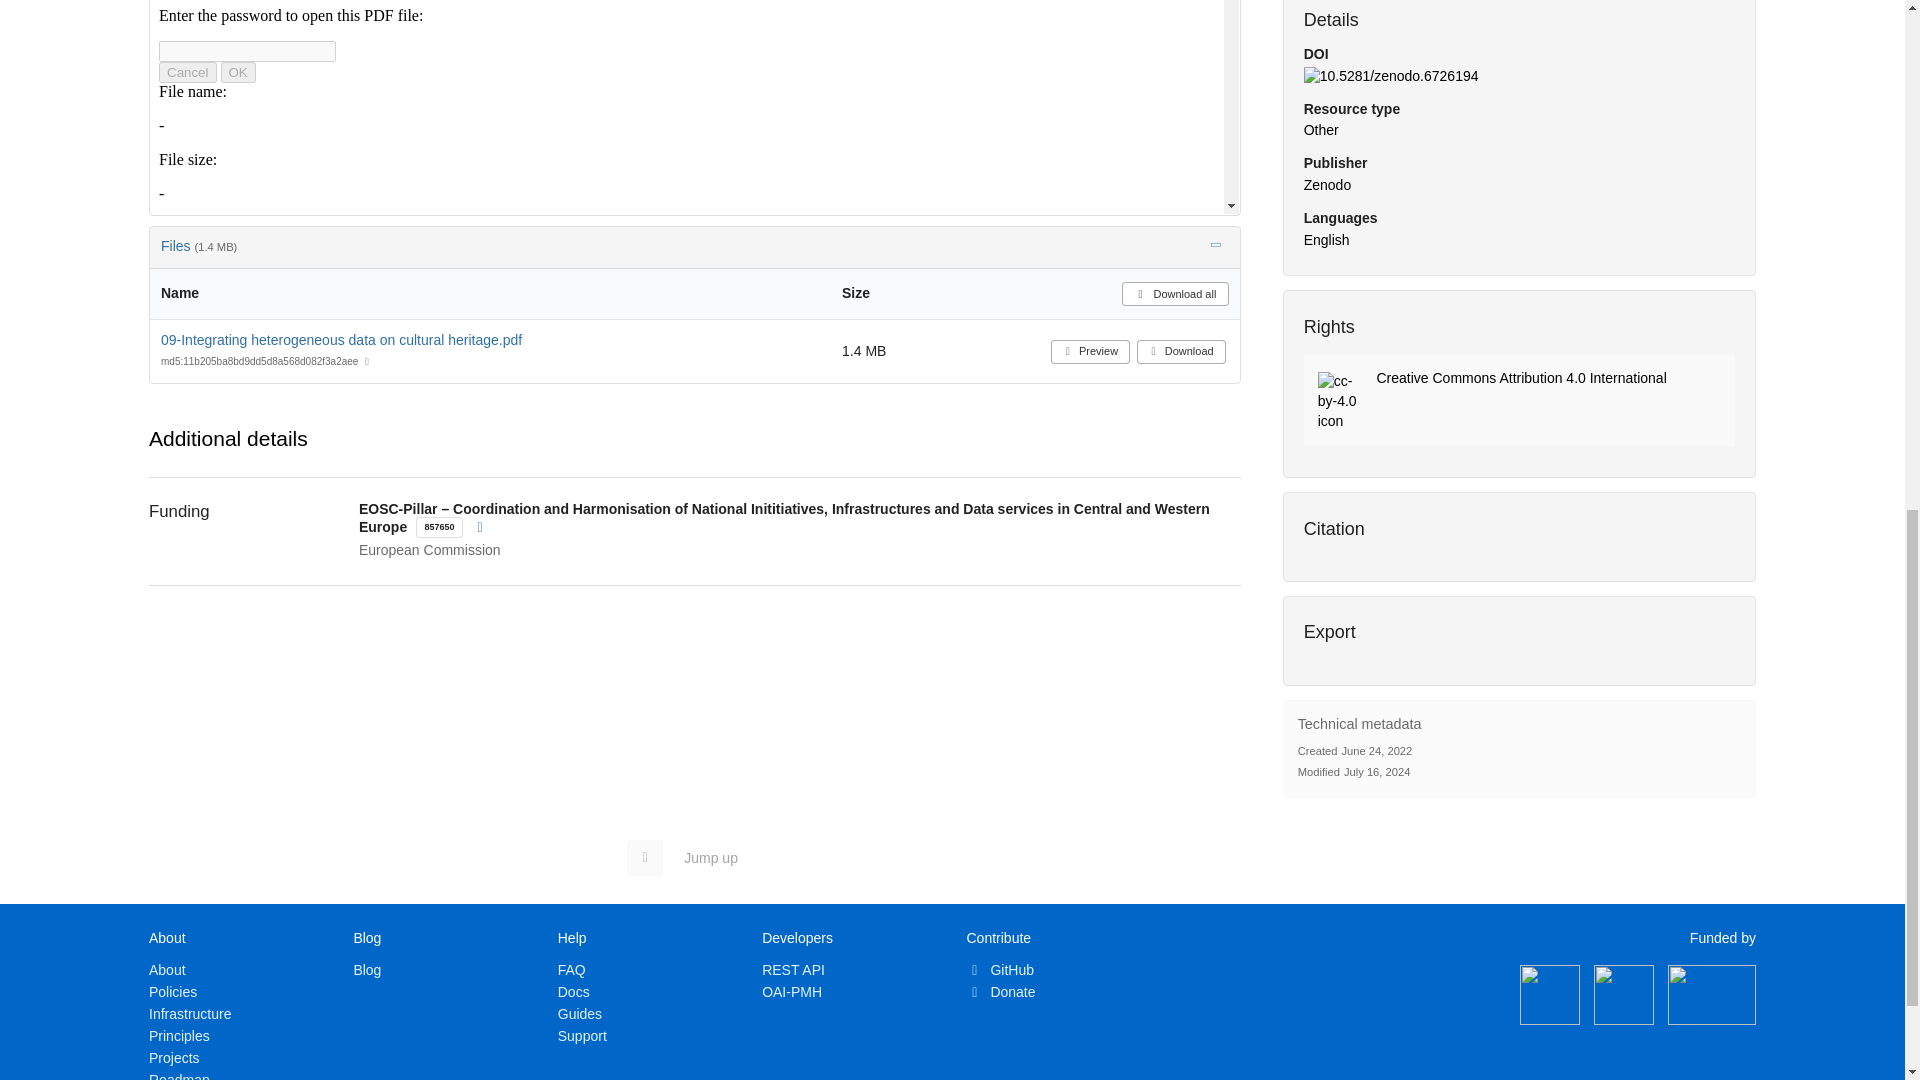 Image resolution: width=1920 pixels, height=1080 pixels. Describe the element at coordinates (1174, 293) in the screenshot. I see `Download all` at that location.